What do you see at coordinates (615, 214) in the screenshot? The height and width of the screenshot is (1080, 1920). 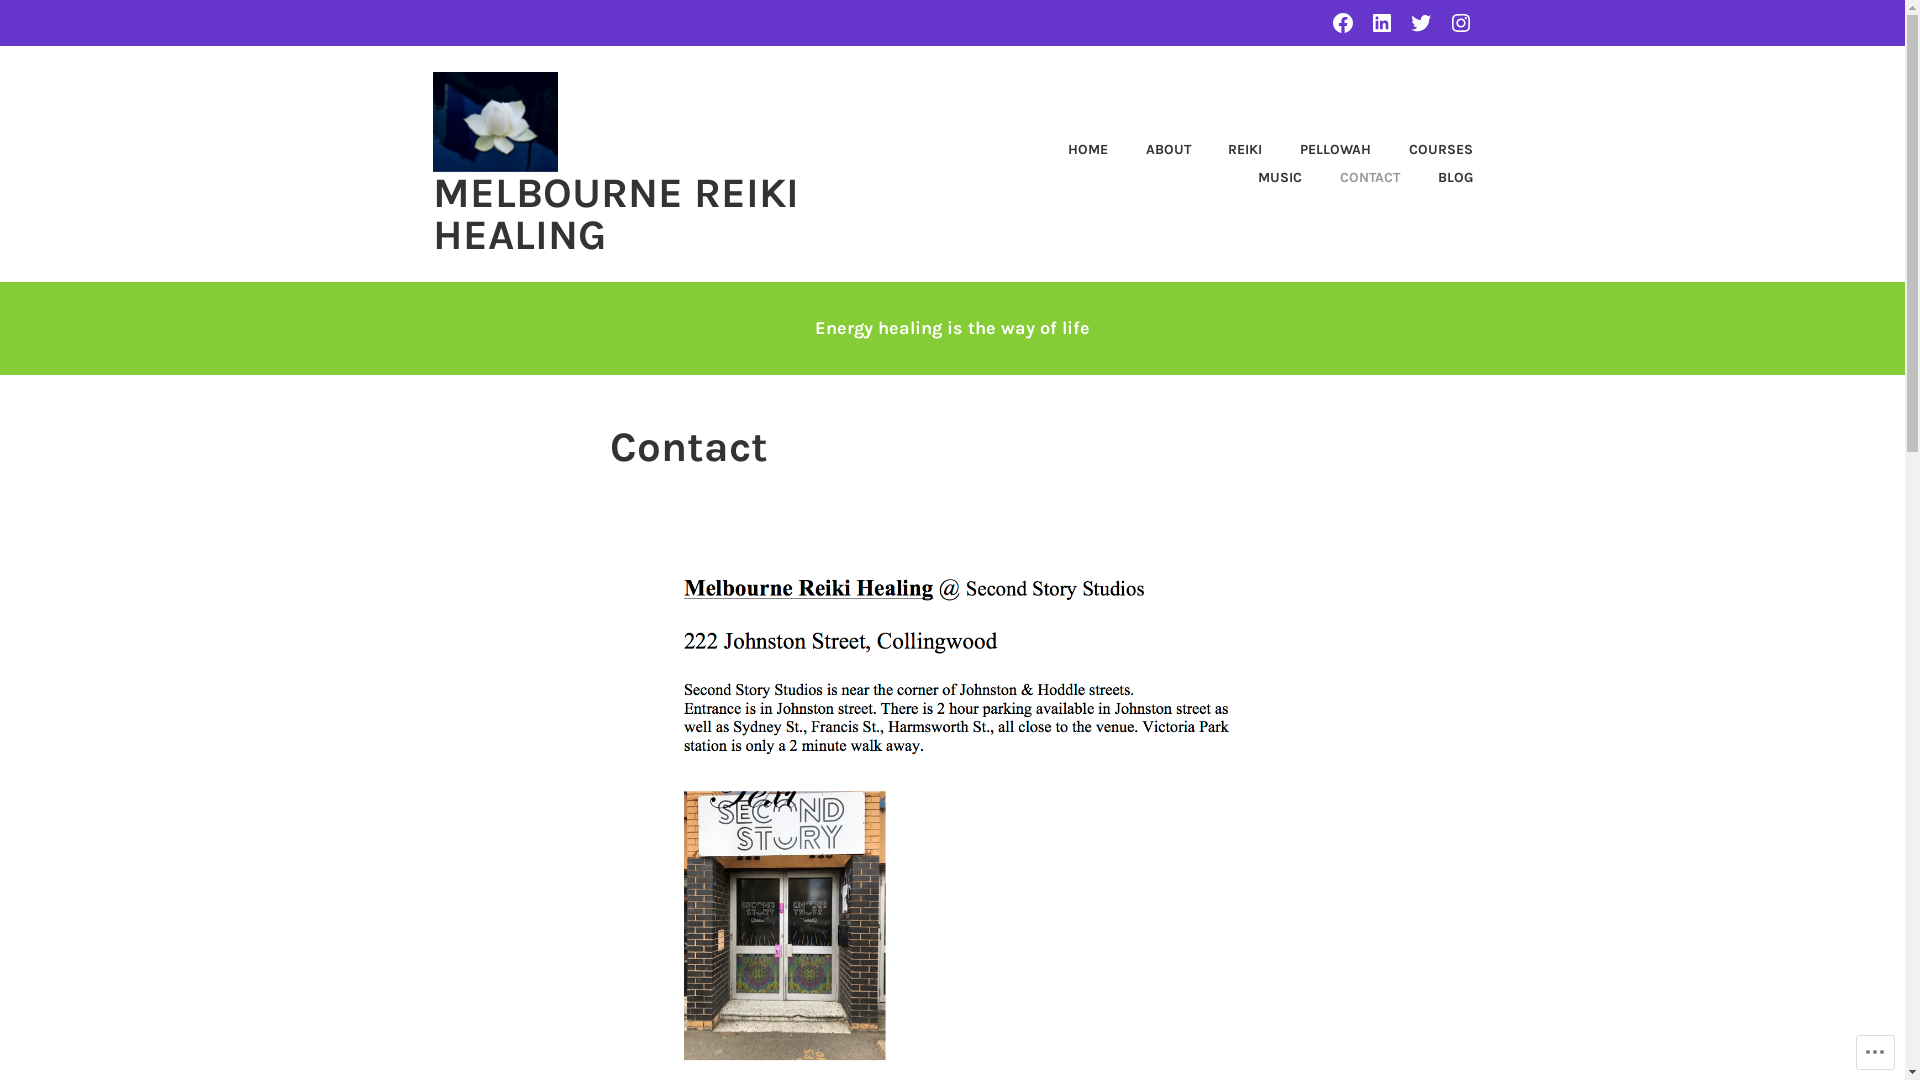 I see `MELBOURNE REIKI HEALING` at bounding box center [615, 214].